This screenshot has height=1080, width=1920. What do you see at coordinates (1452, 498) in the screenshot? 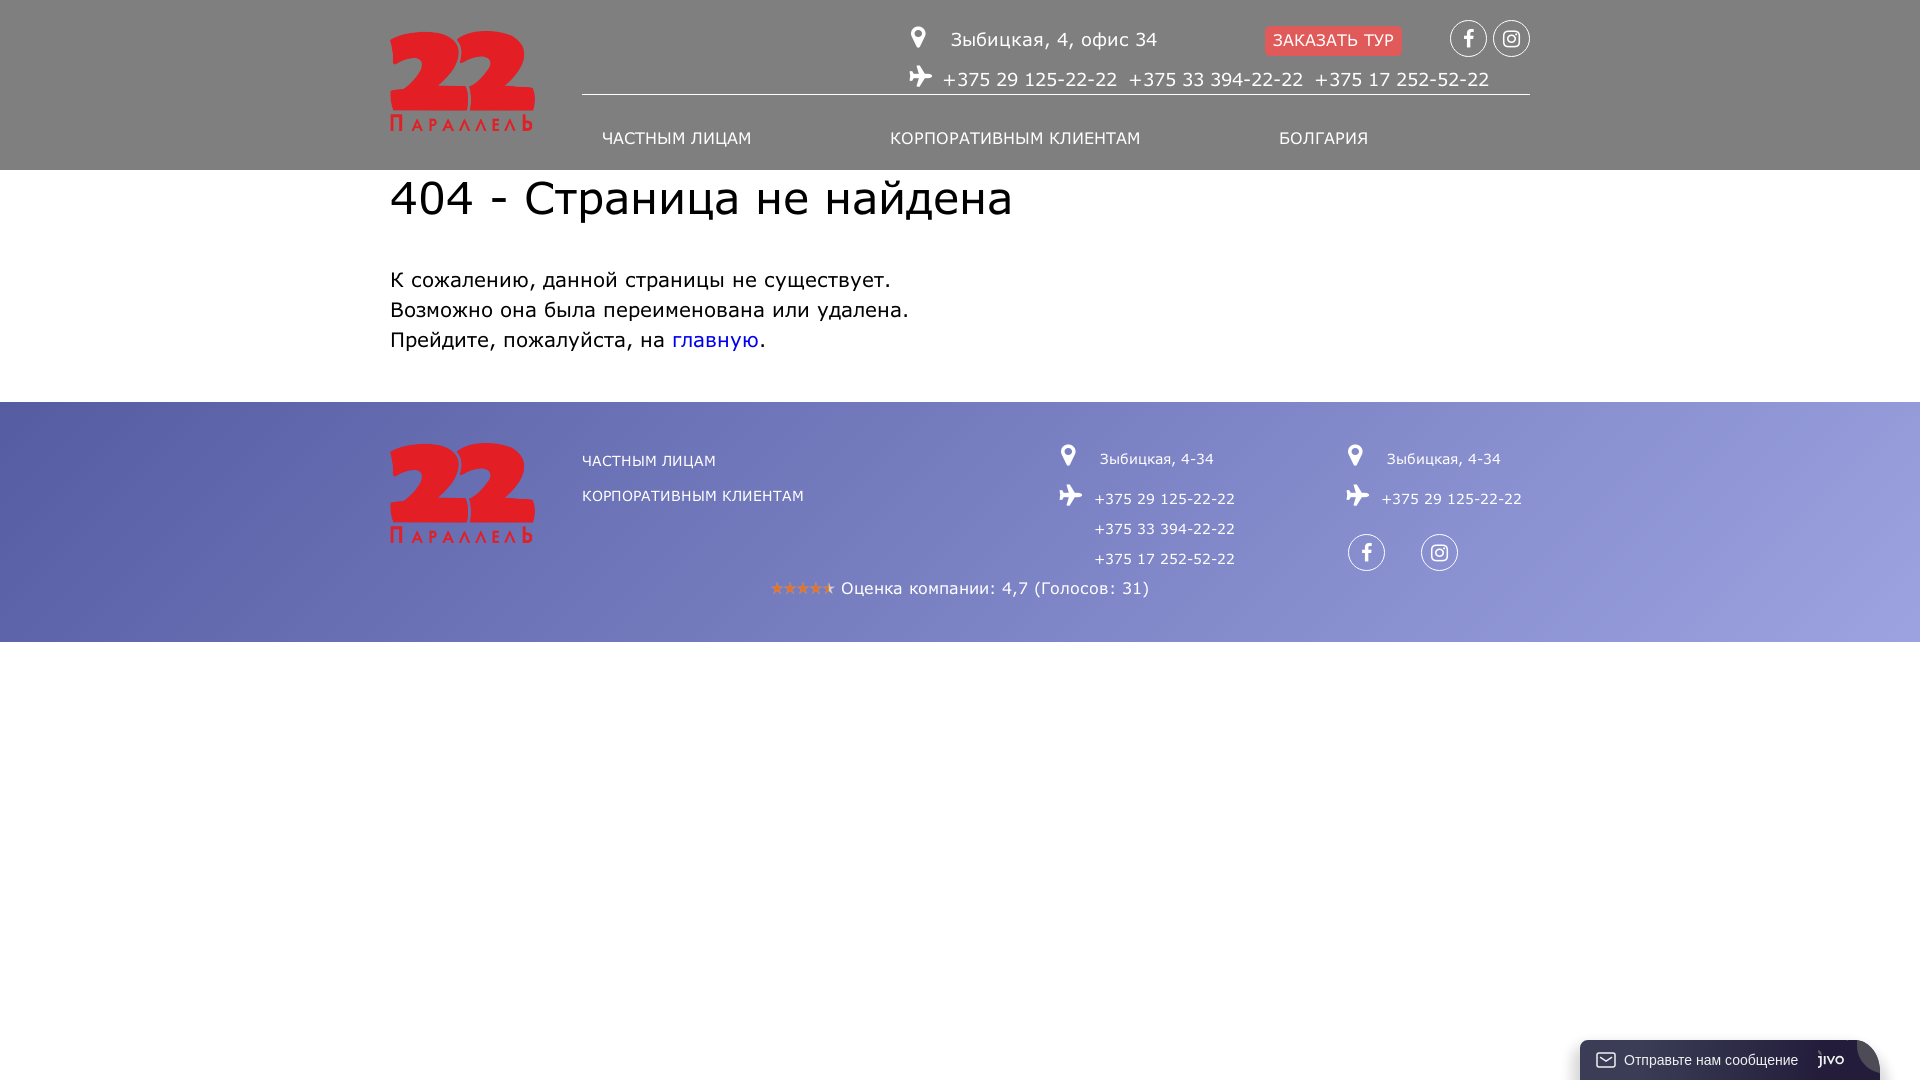
I see `+375 29 125-22-22` at bounding box center [1452, 498].